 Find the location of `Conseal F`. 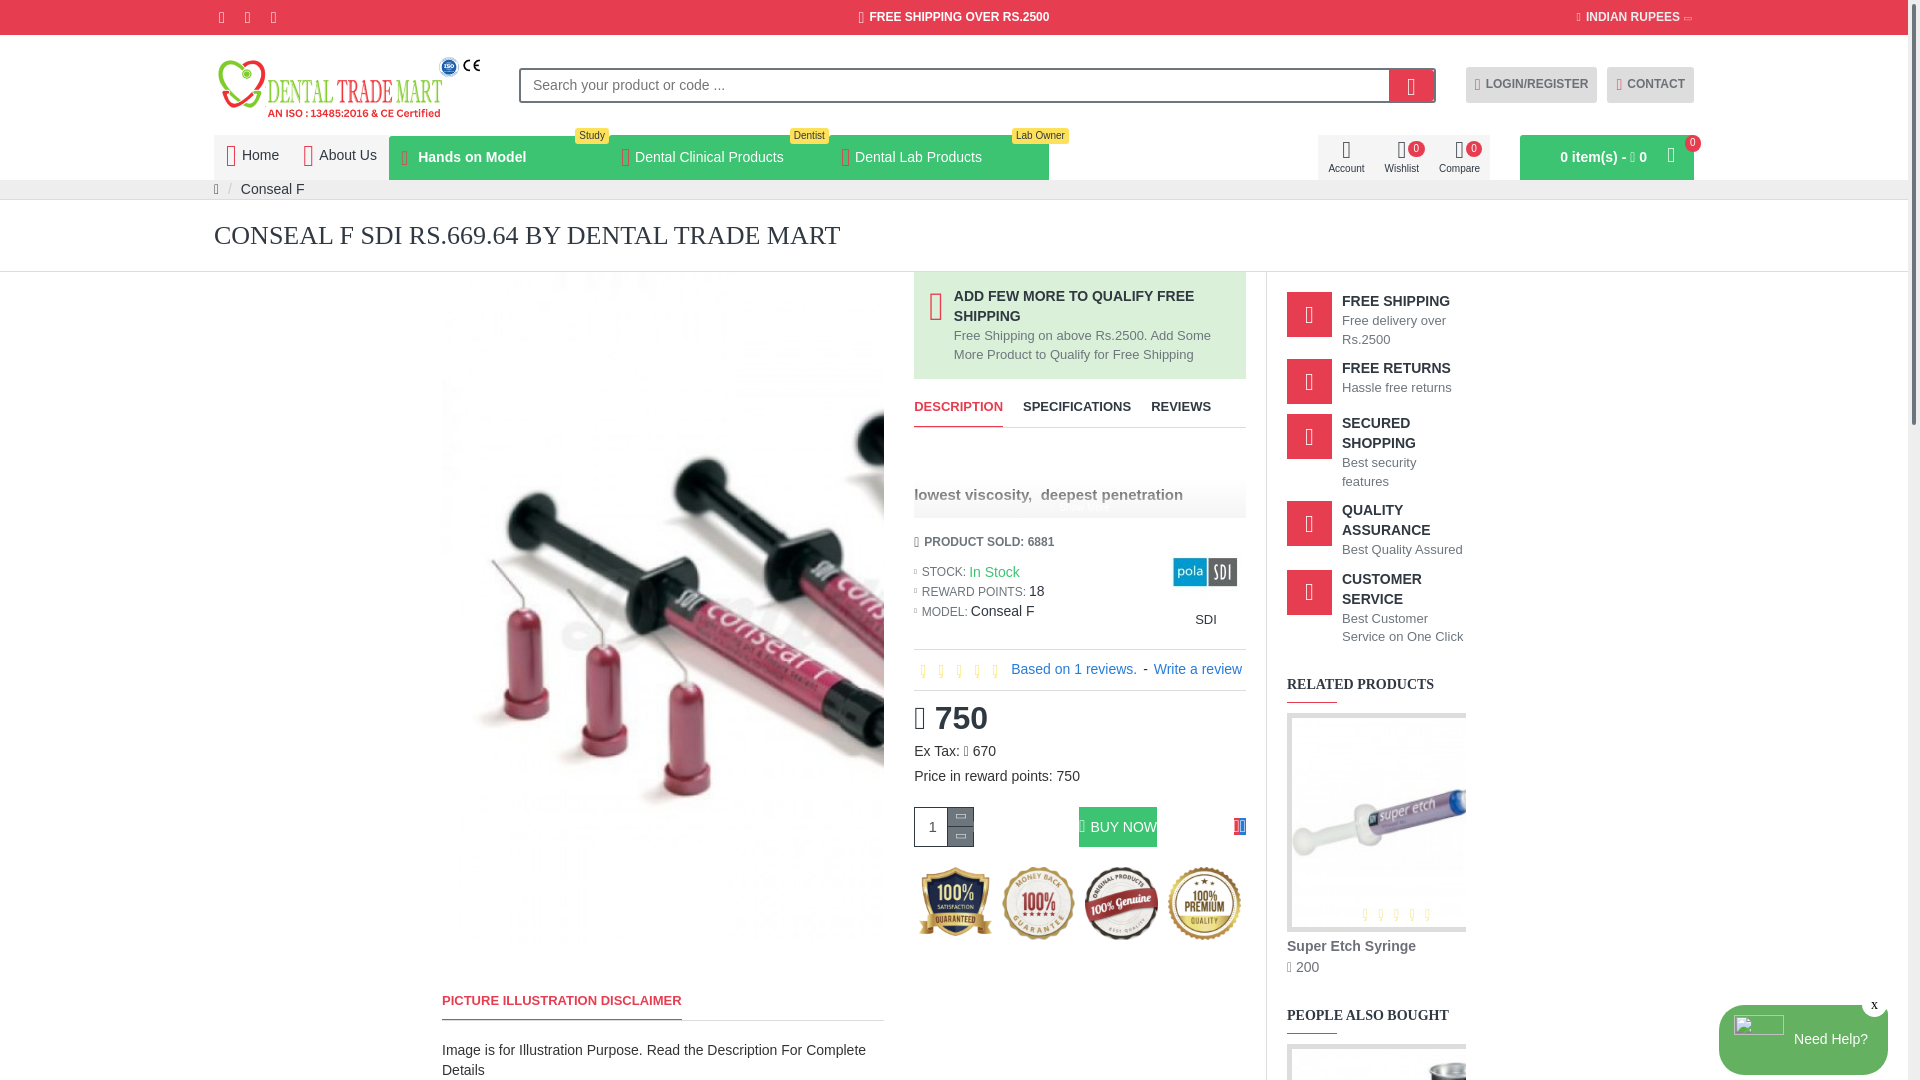

Conseal F is located at coordinates (273, 190).